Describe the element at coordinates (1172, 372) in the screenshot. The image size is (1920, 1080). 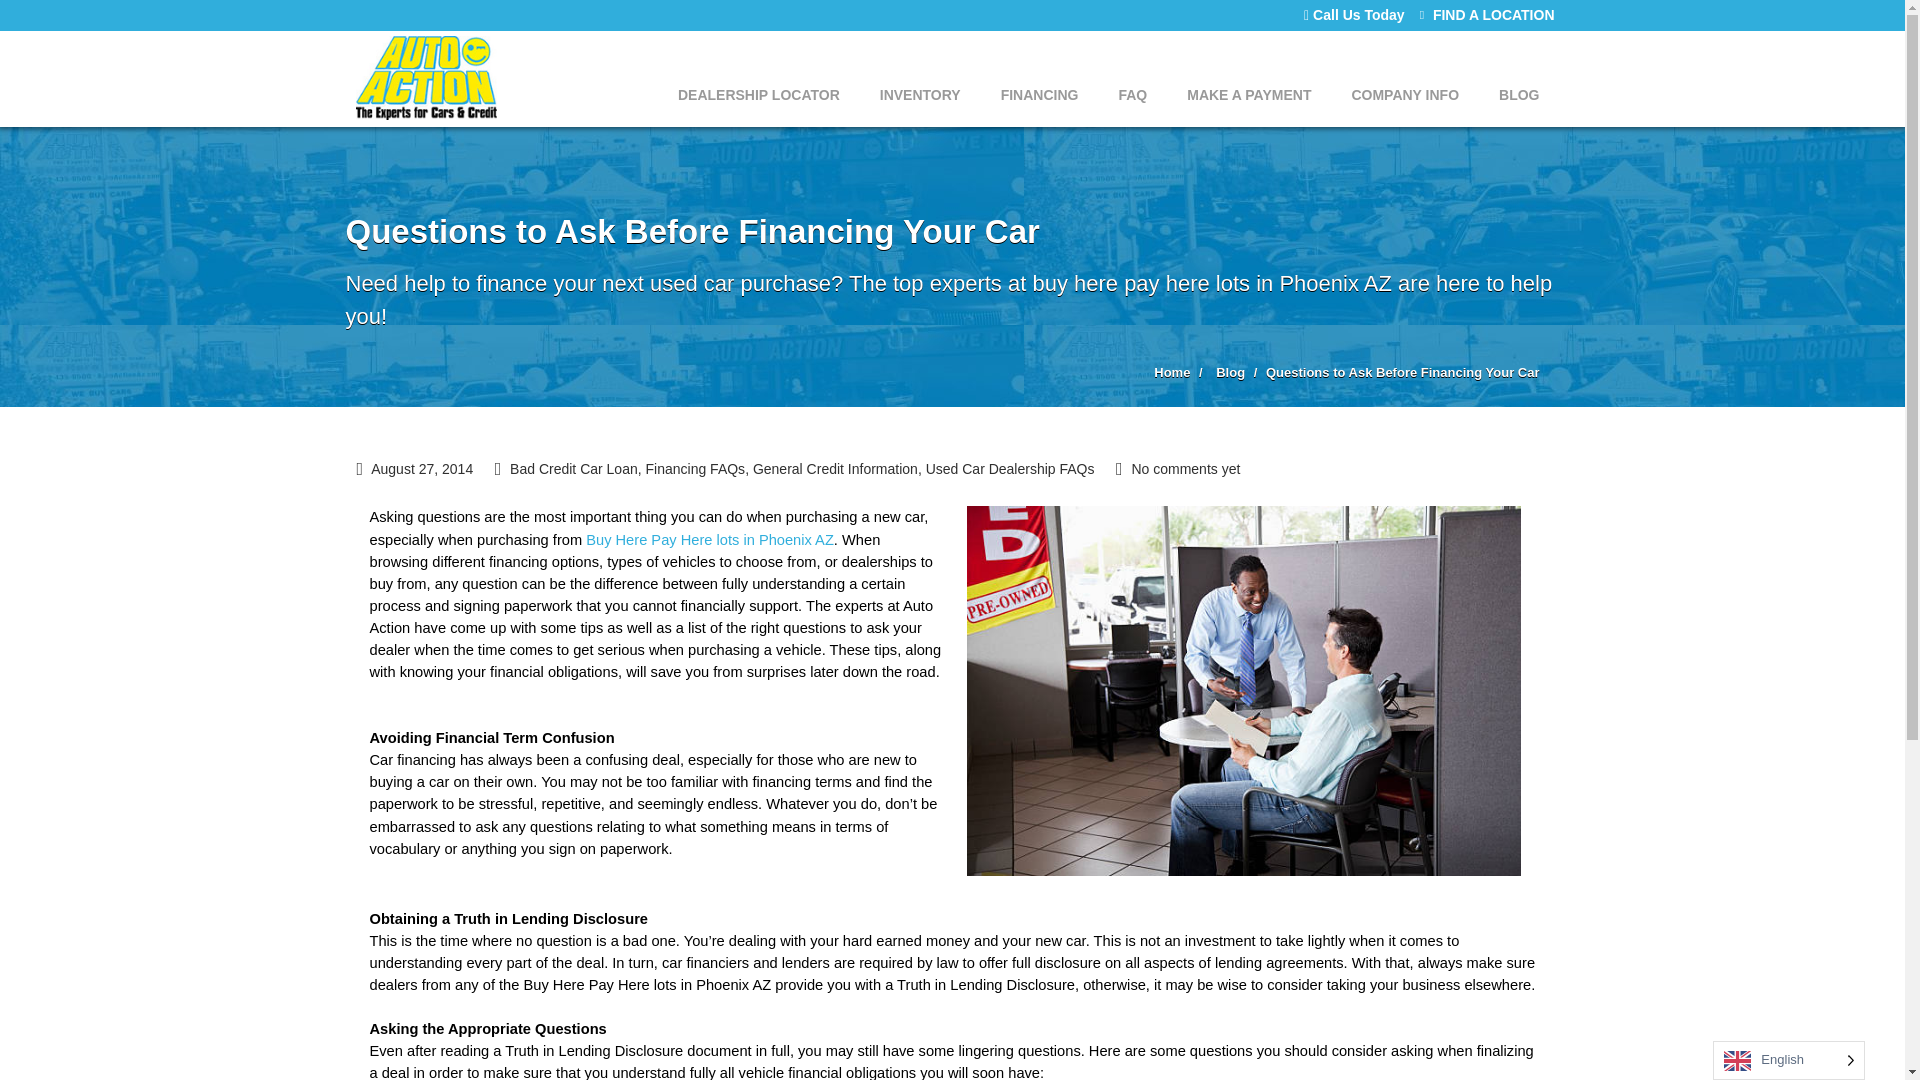
I see `Home` at that location.